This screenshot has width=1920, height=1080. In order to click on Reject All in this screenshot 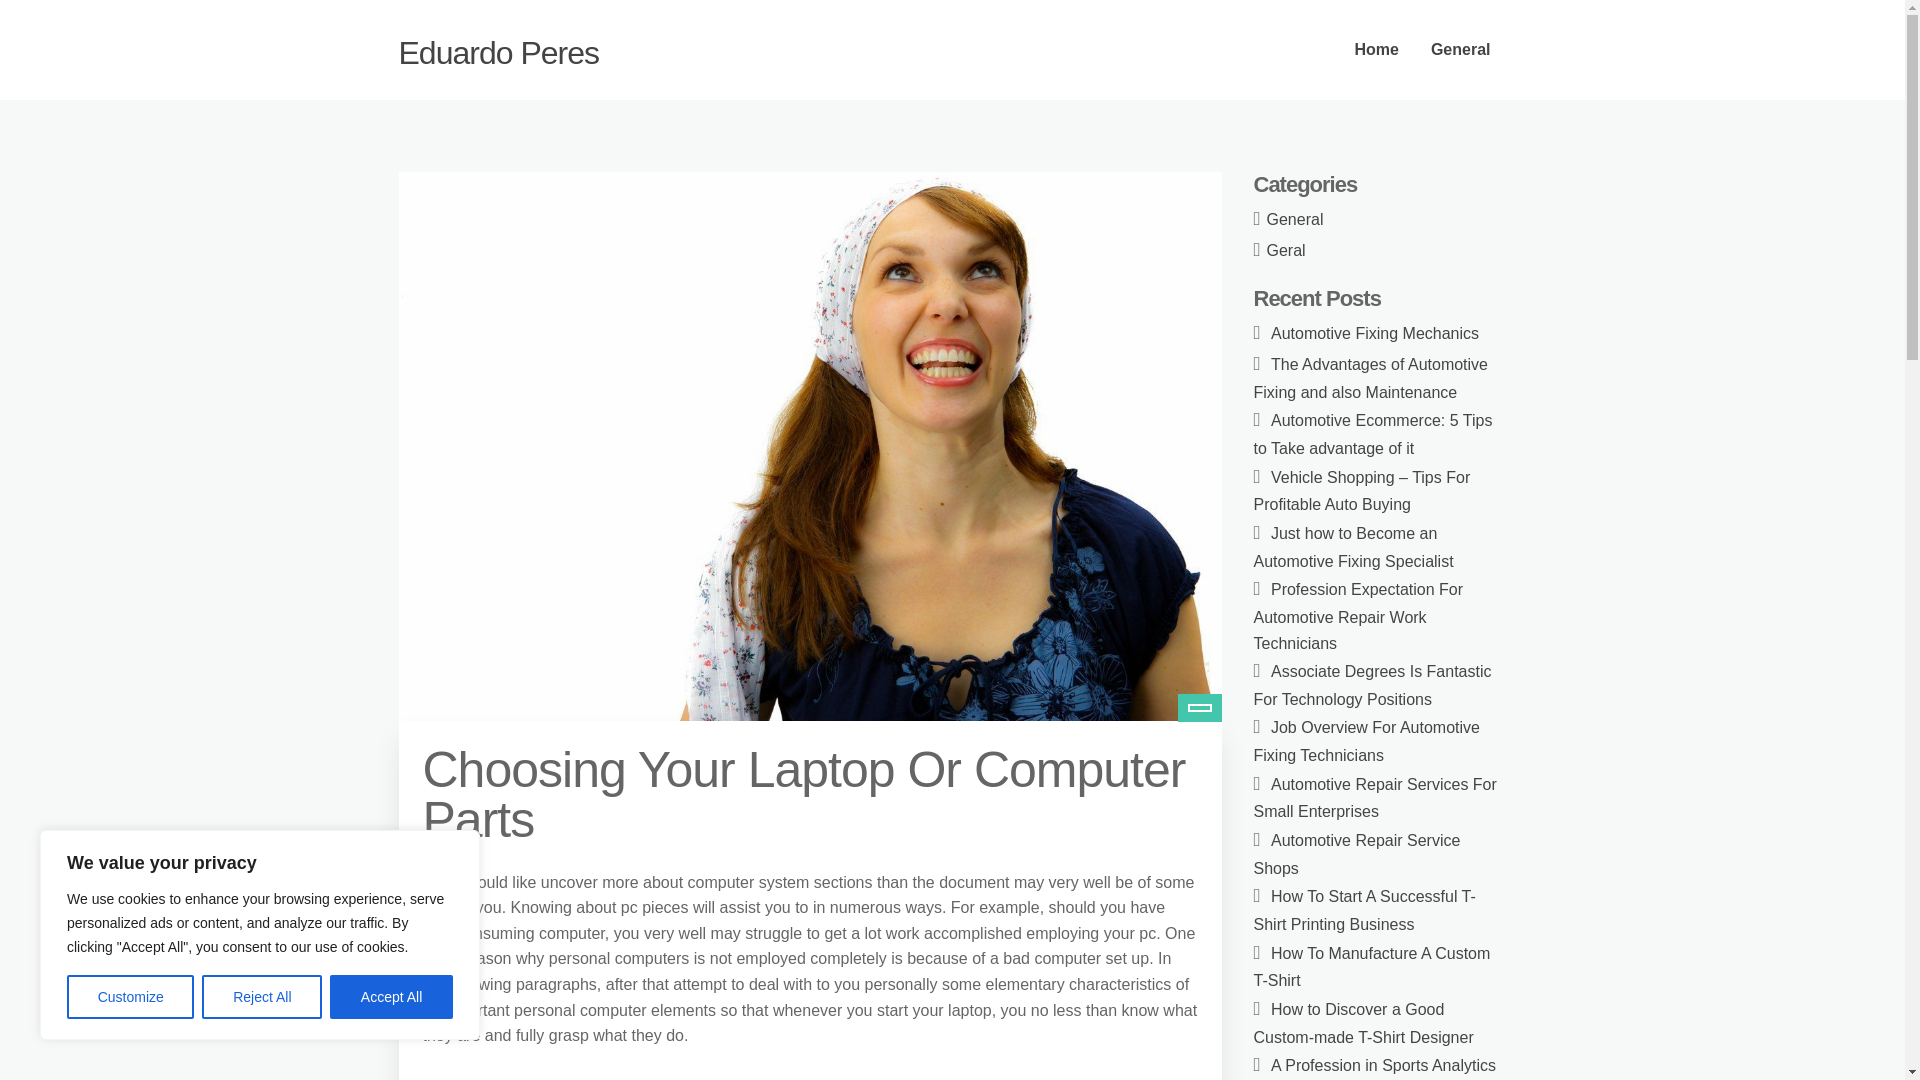, I will do `click(262, 997)`.